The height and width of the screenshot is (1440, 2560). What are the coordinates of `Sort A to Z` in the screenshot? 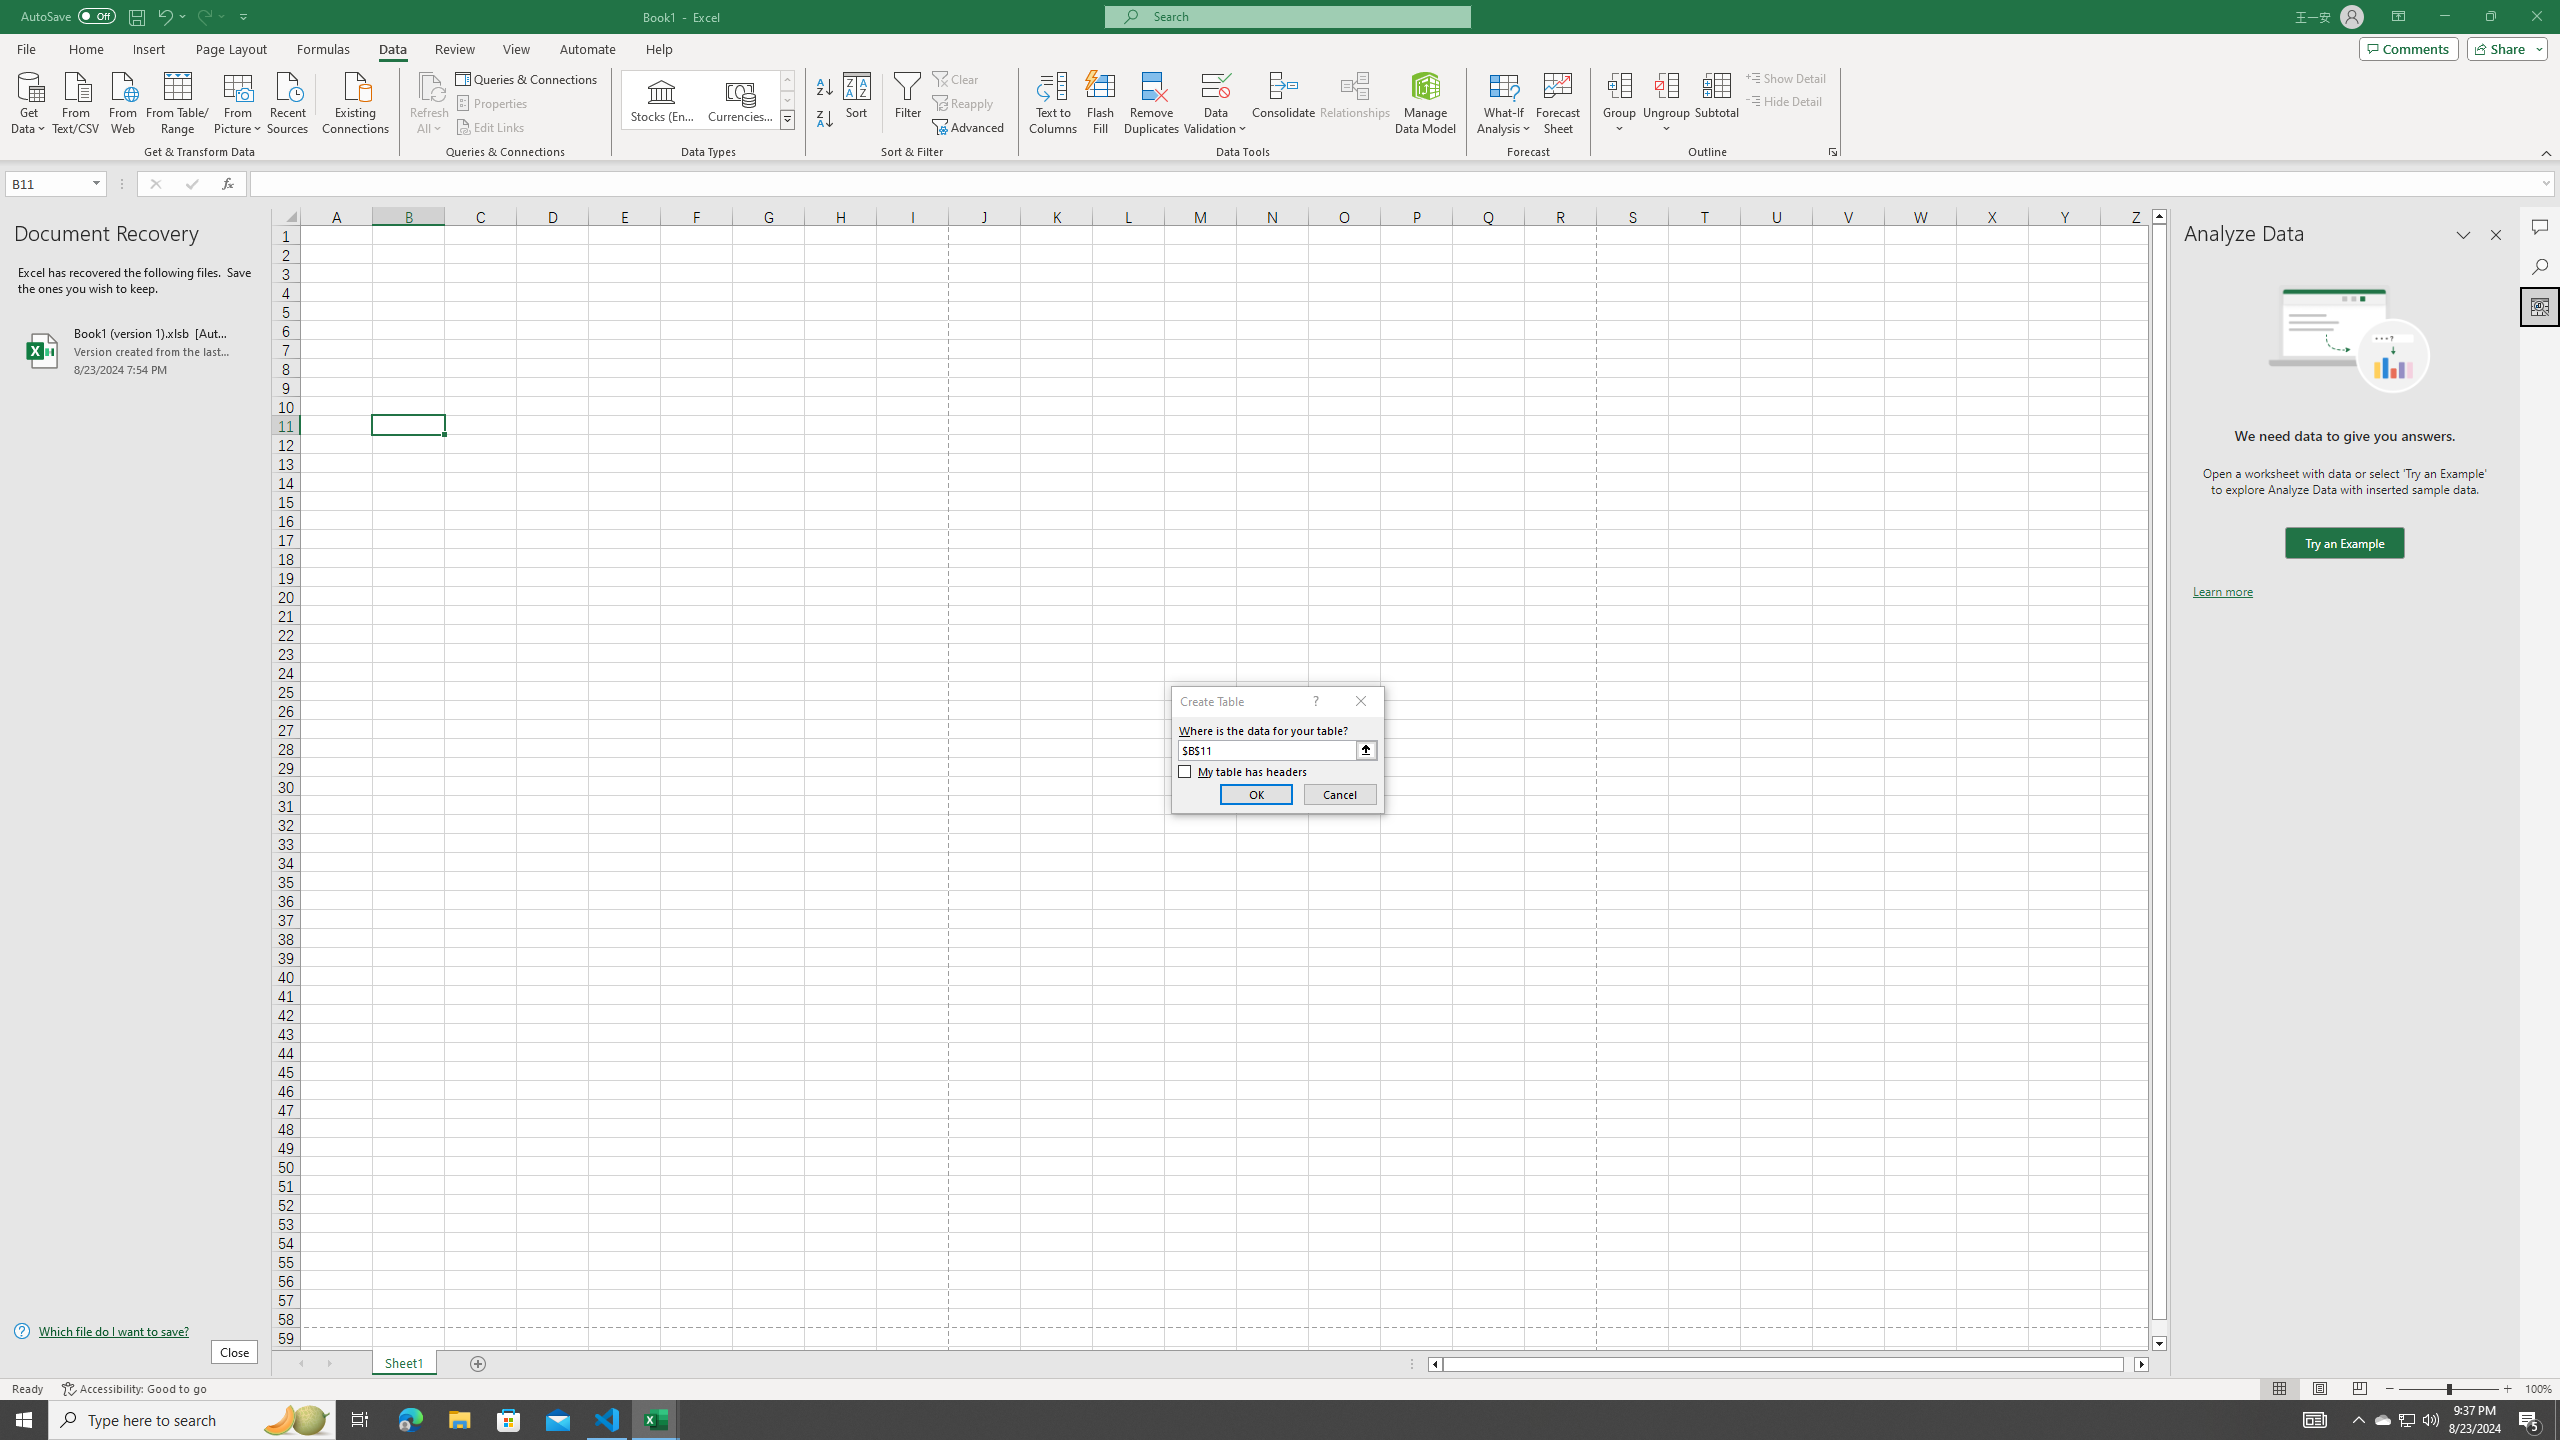 It's located at (826, 88).